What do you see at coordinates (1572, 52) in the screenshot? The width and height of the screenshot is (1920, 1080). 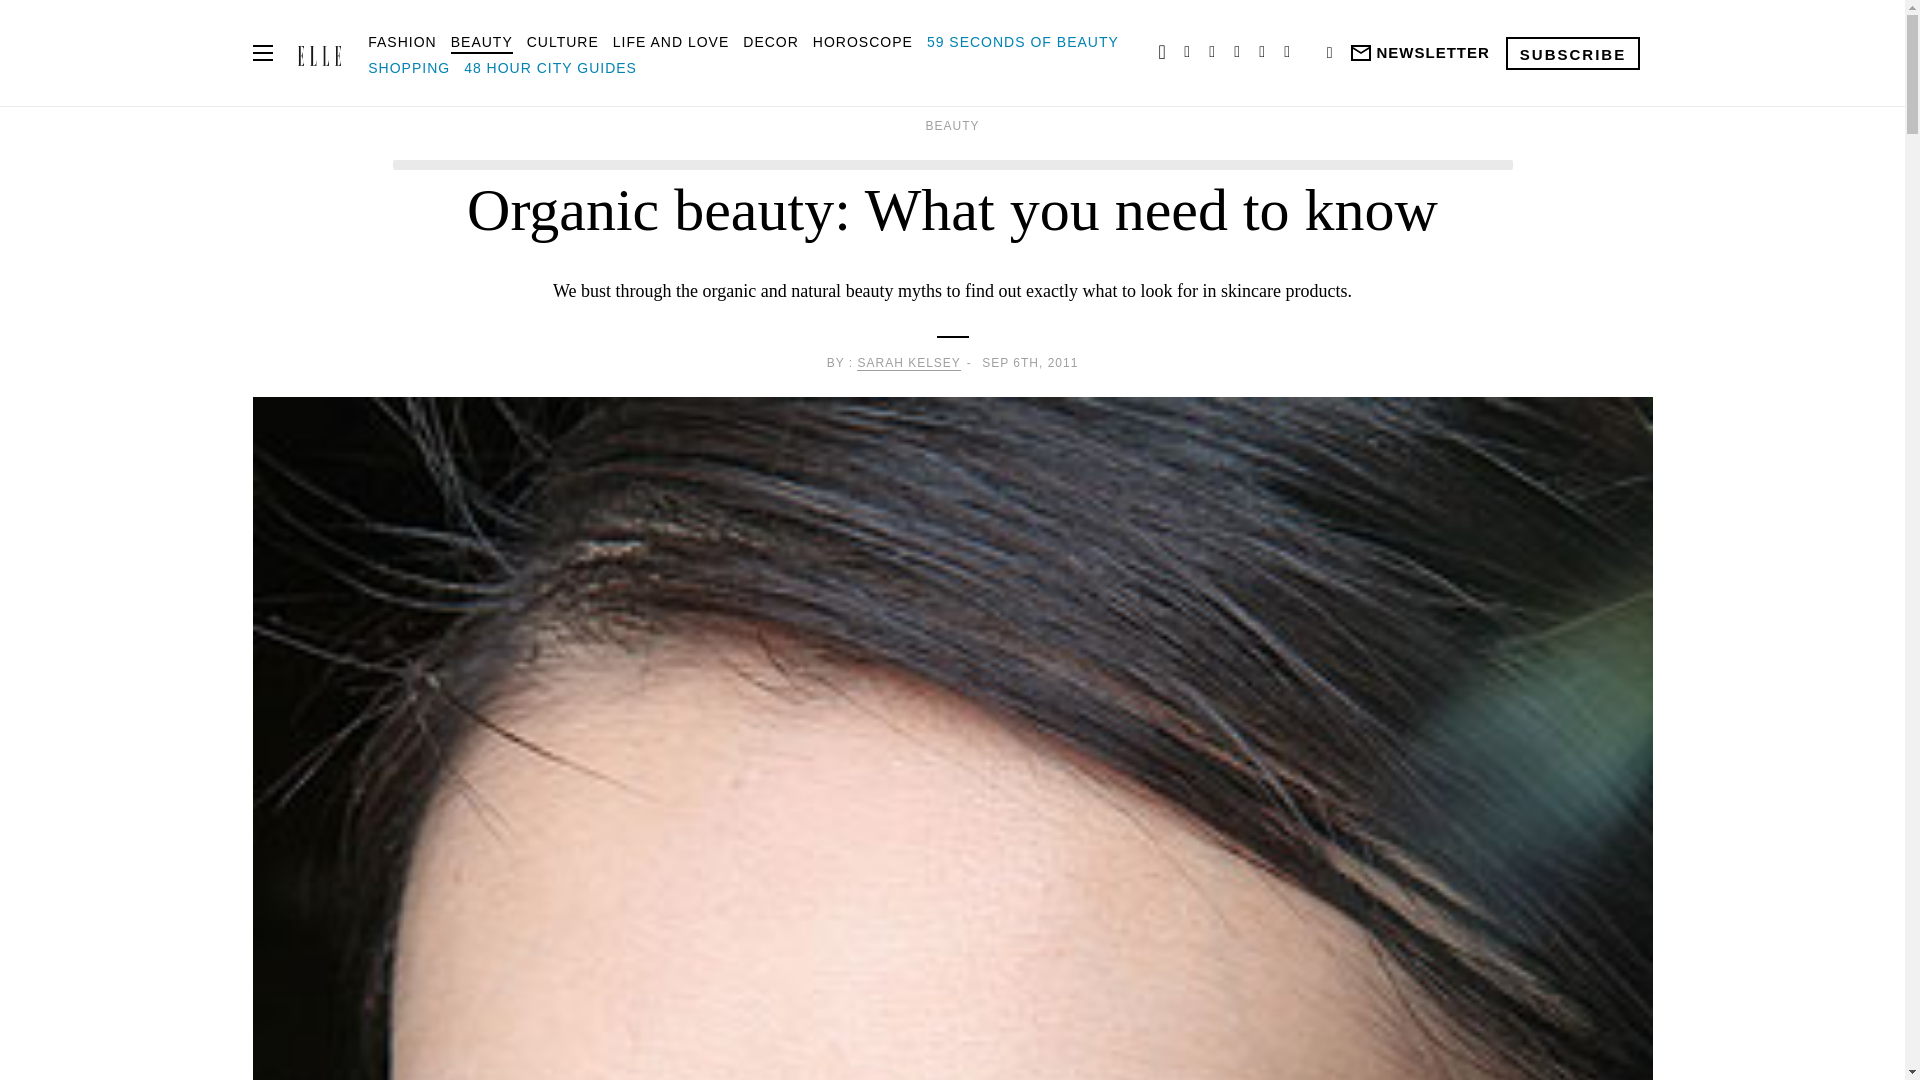 I see `SUBSCRIBE` at bounding box center [1572, 52].